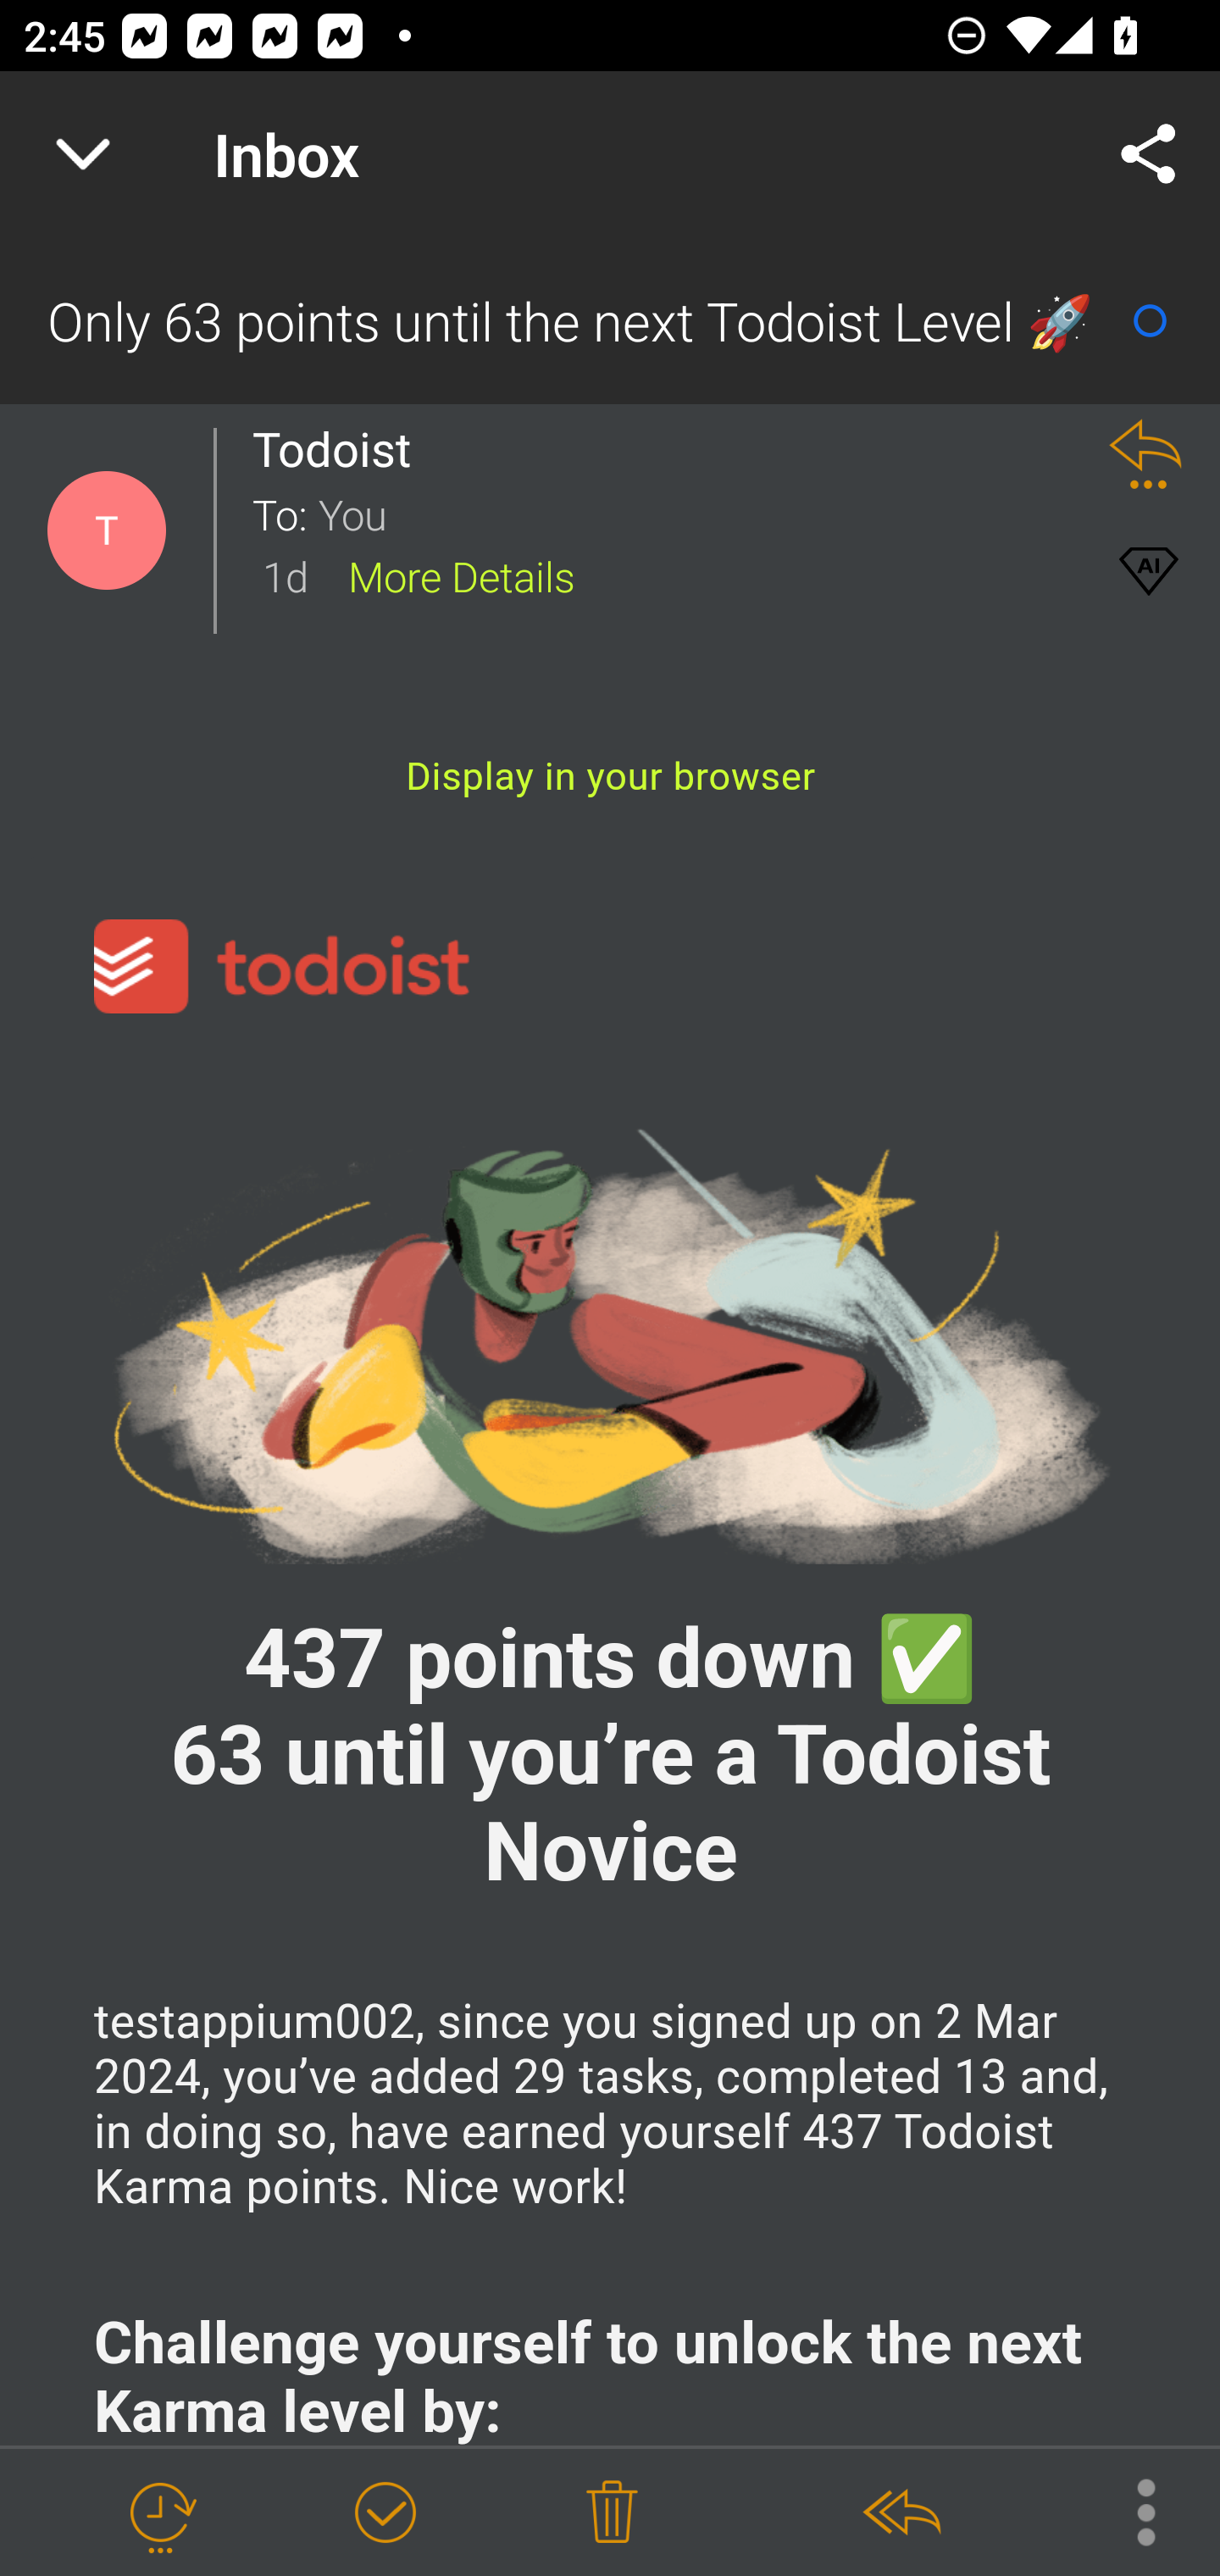 Image resolution: width=1220 pixels, height=2576 pixels. I want to click on Navigate up, so click(83, 154).